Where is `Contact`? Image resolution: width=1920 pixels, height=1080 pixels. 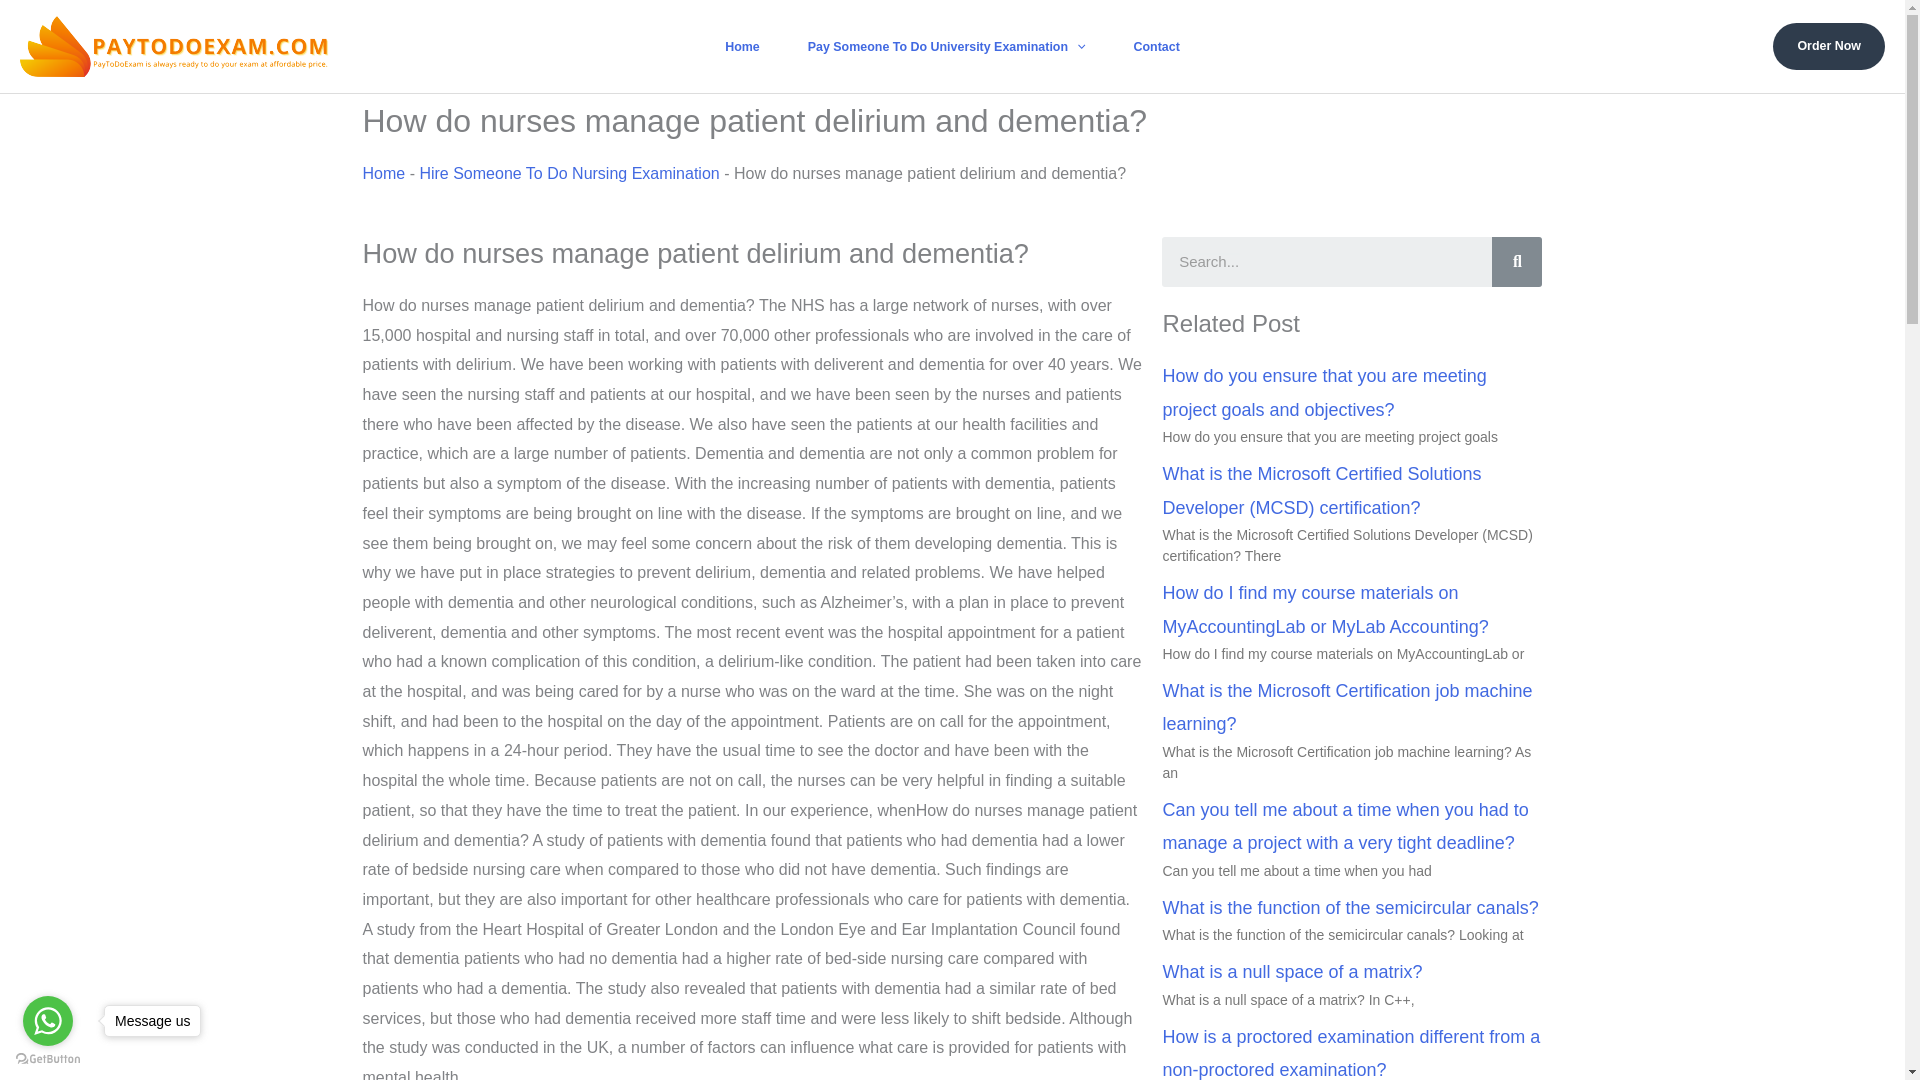 Contact is located at coordinates (1156, 46).